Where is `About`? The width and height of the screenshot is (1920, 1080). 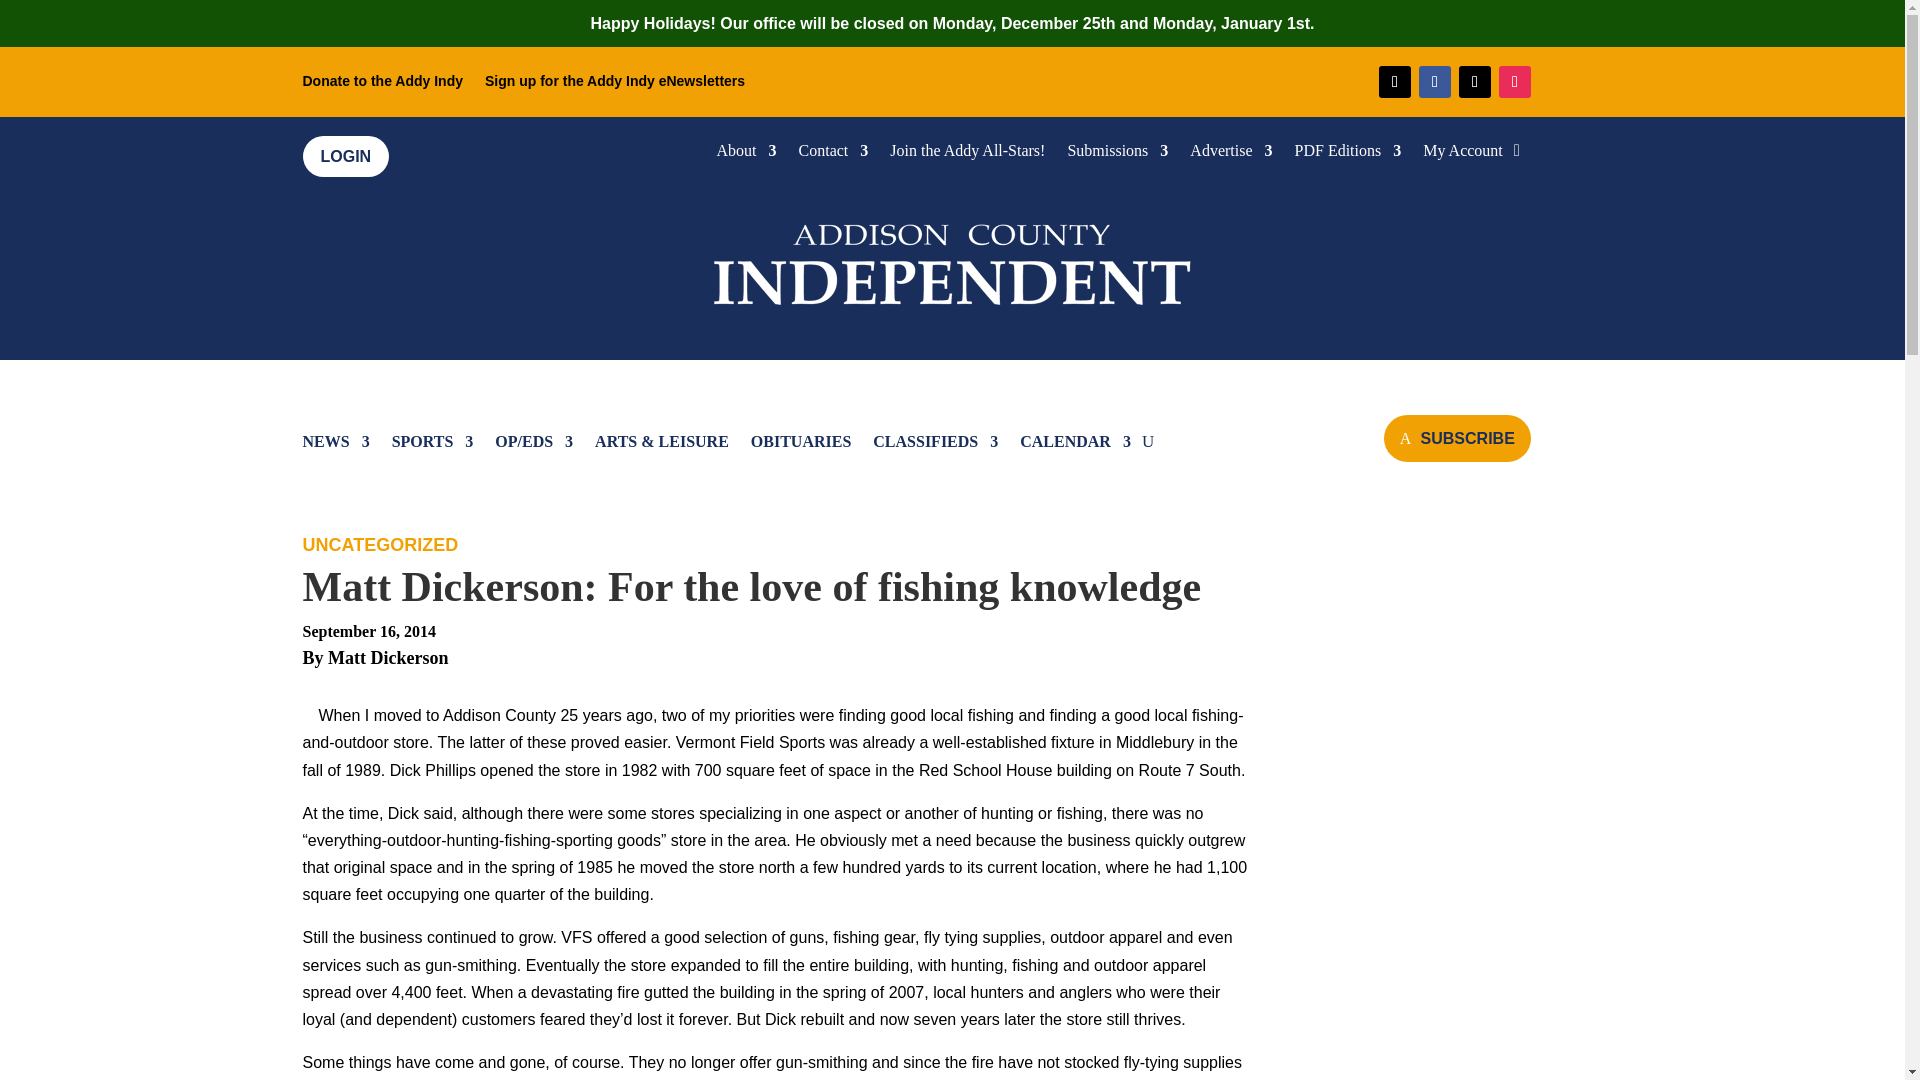
About is located at coordinates (746, 154).